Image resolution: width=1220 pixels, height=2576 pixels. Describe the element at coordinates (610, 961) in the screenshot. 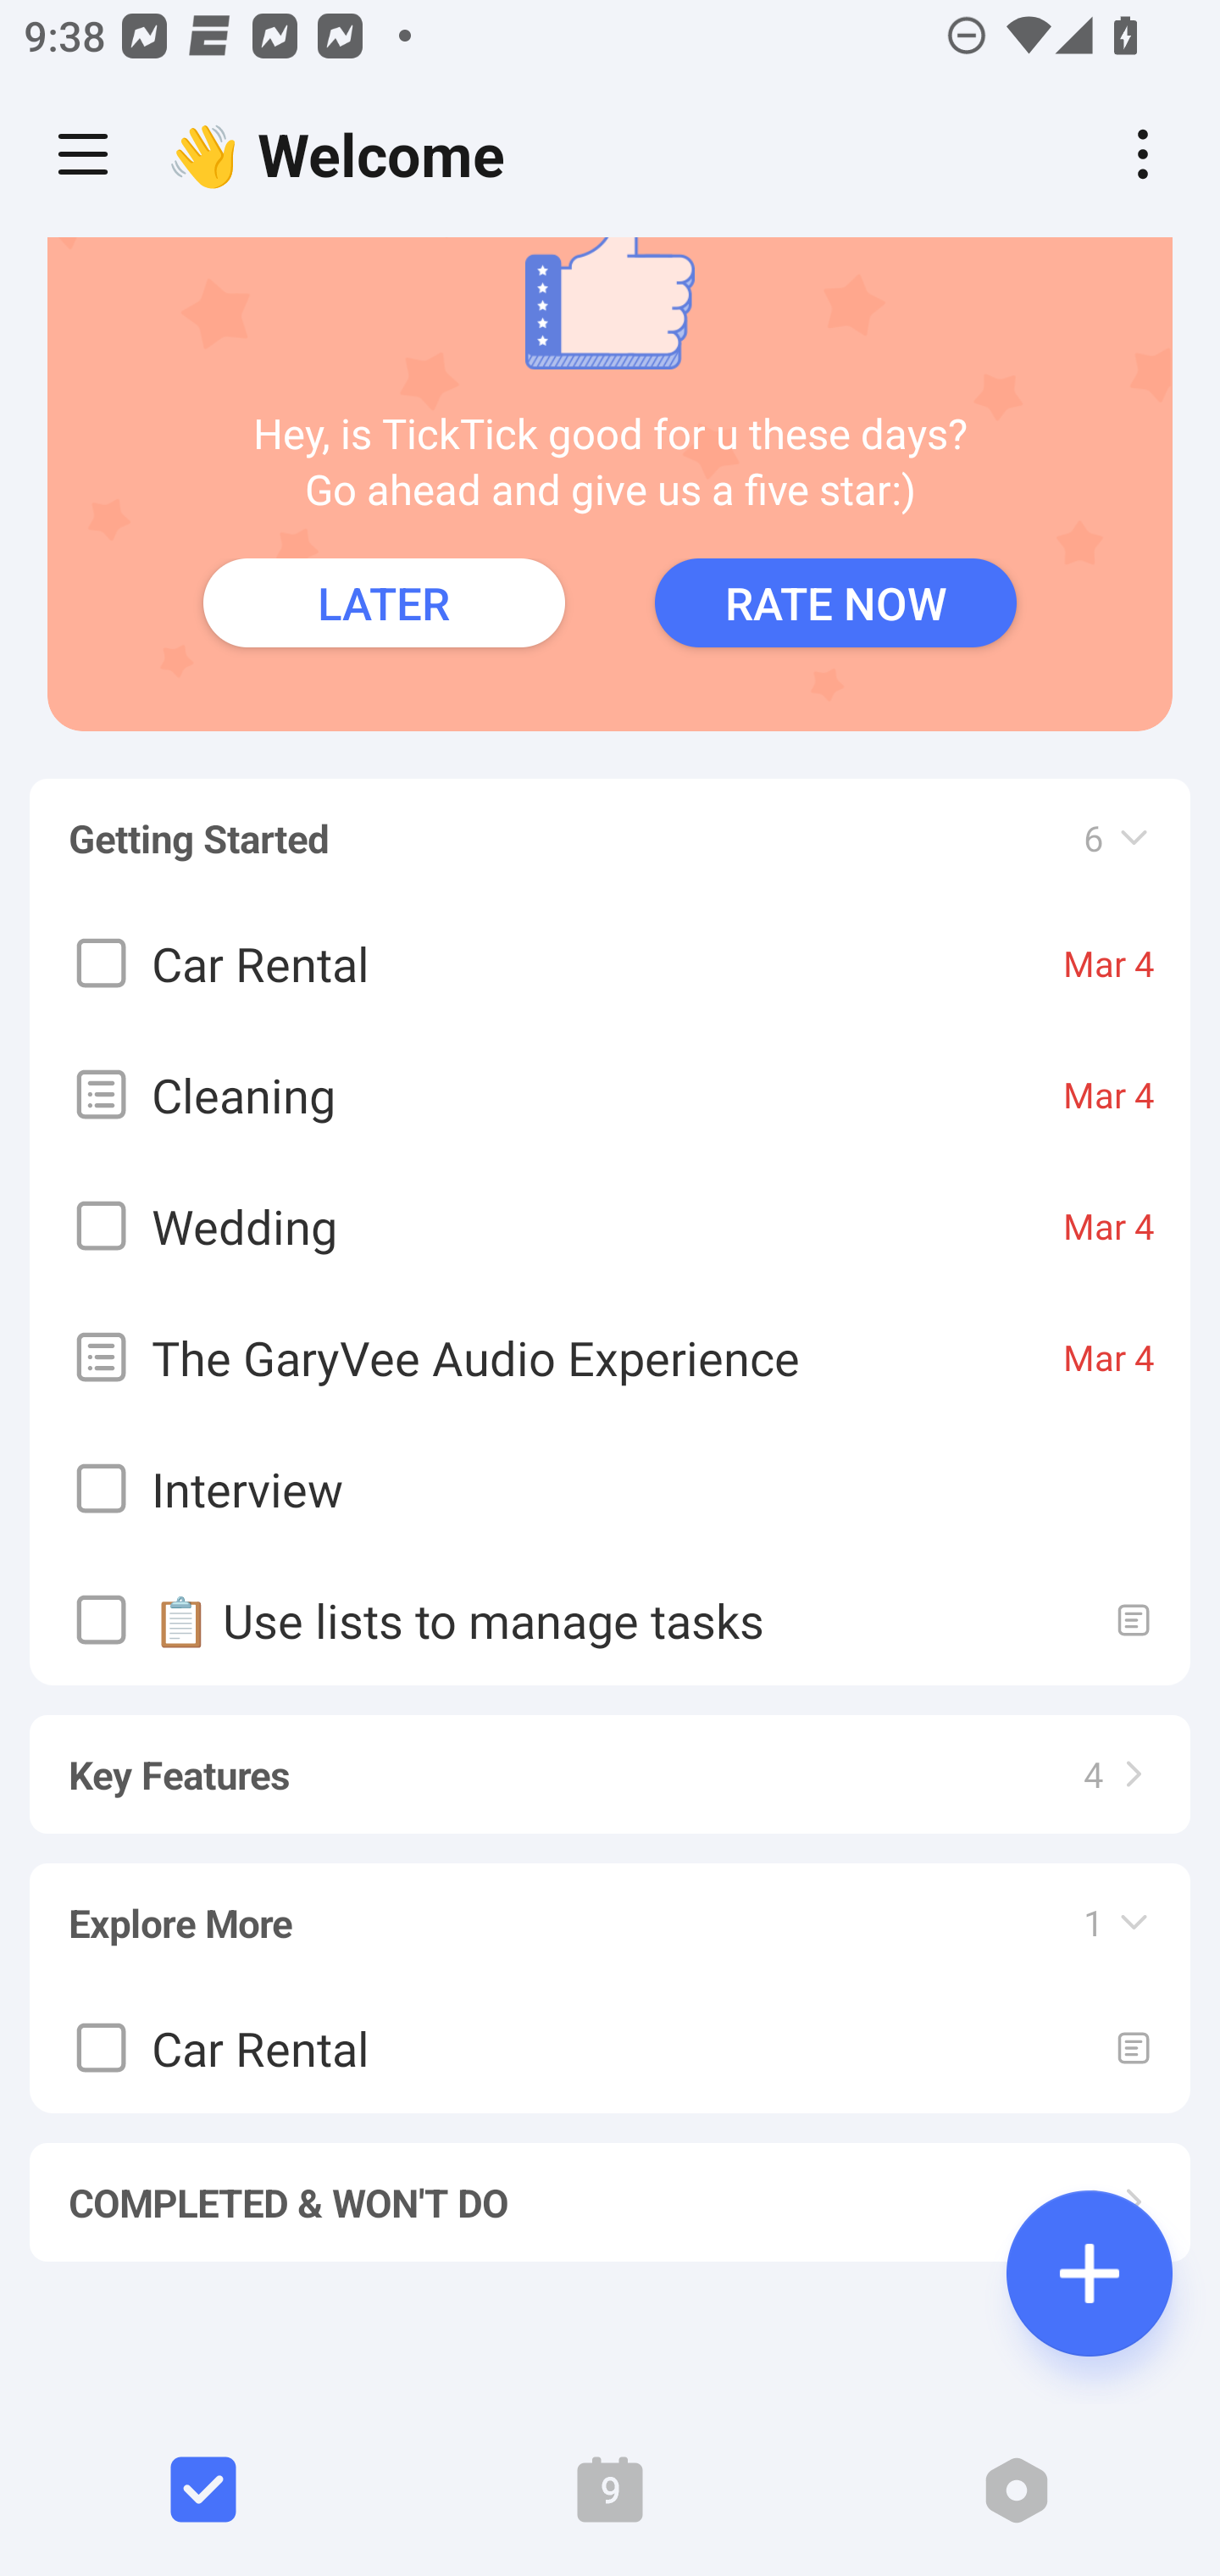

I see `Car Rental Mar 4` at that location.